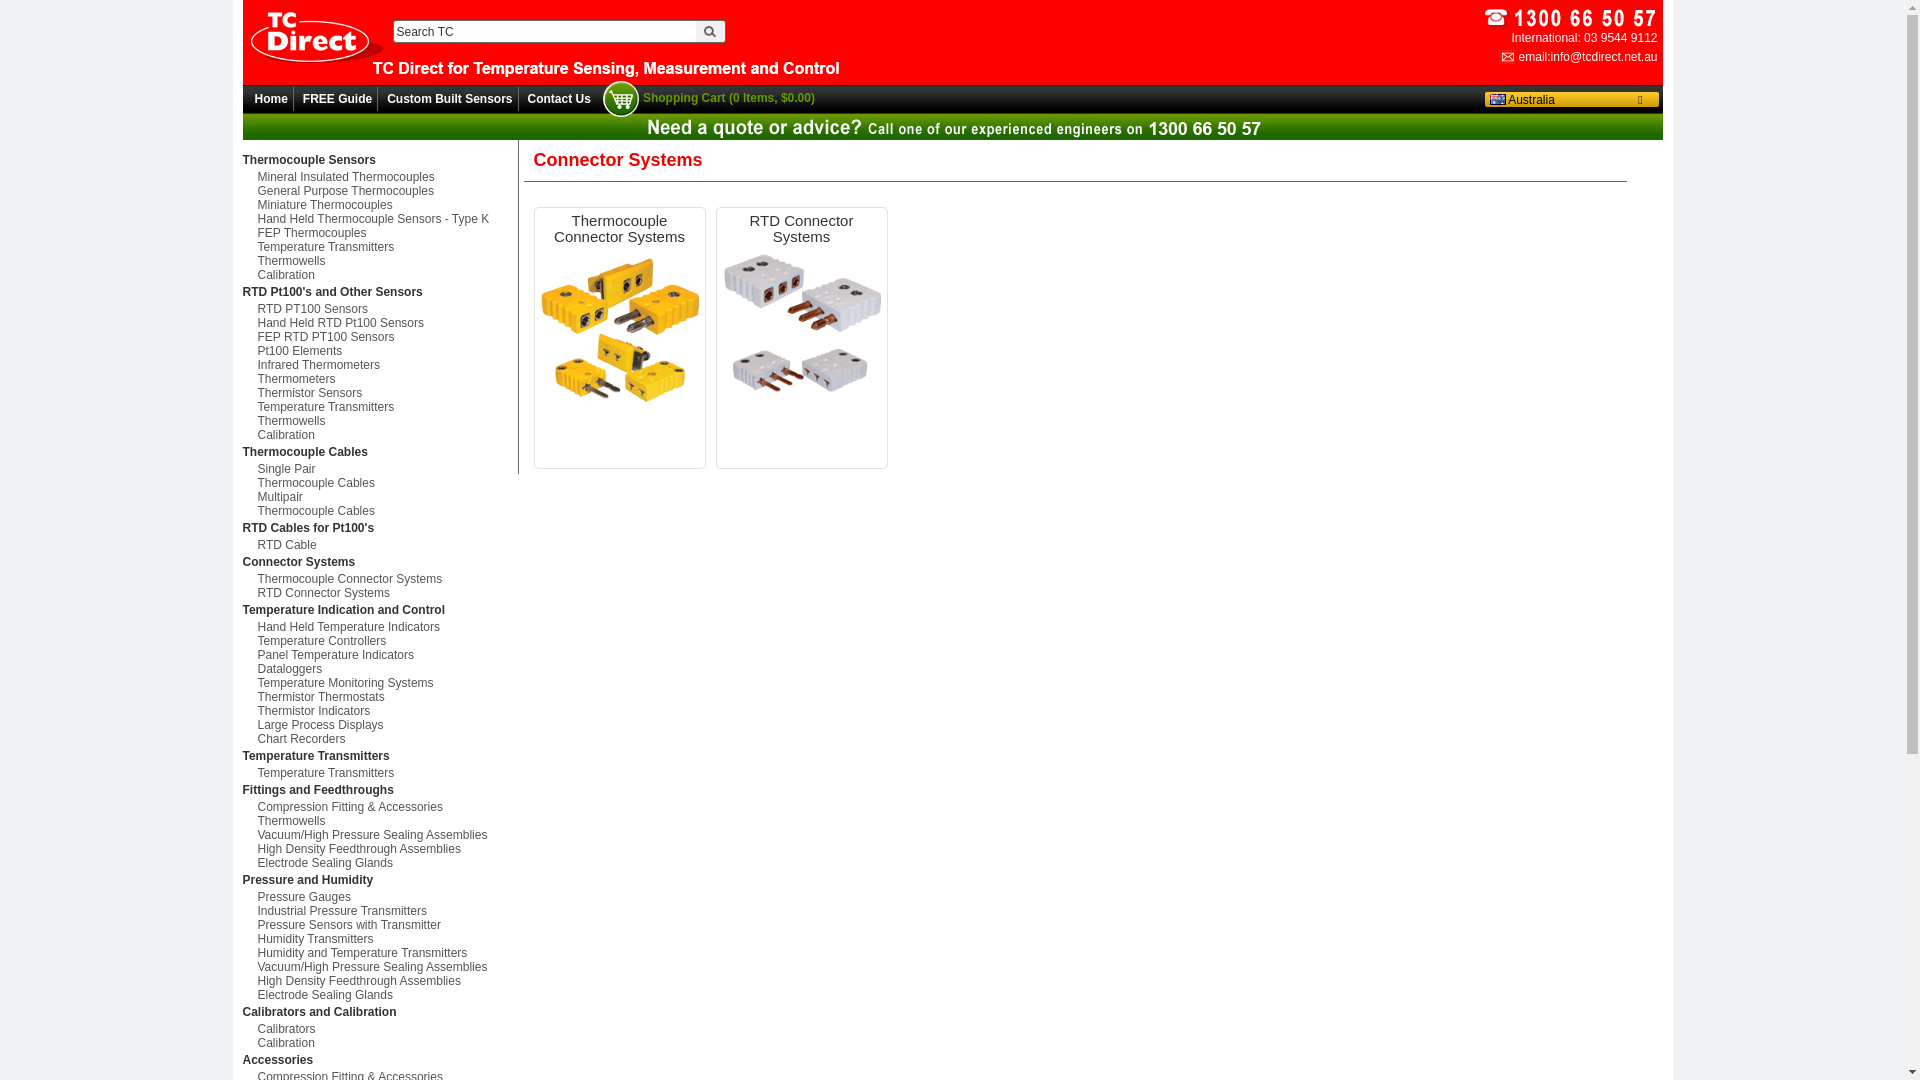 This screenshot has width=1920, height=1080. Describe the element at coordinates (380, 1043) in the screenshot. I see `Calibration` at that location.